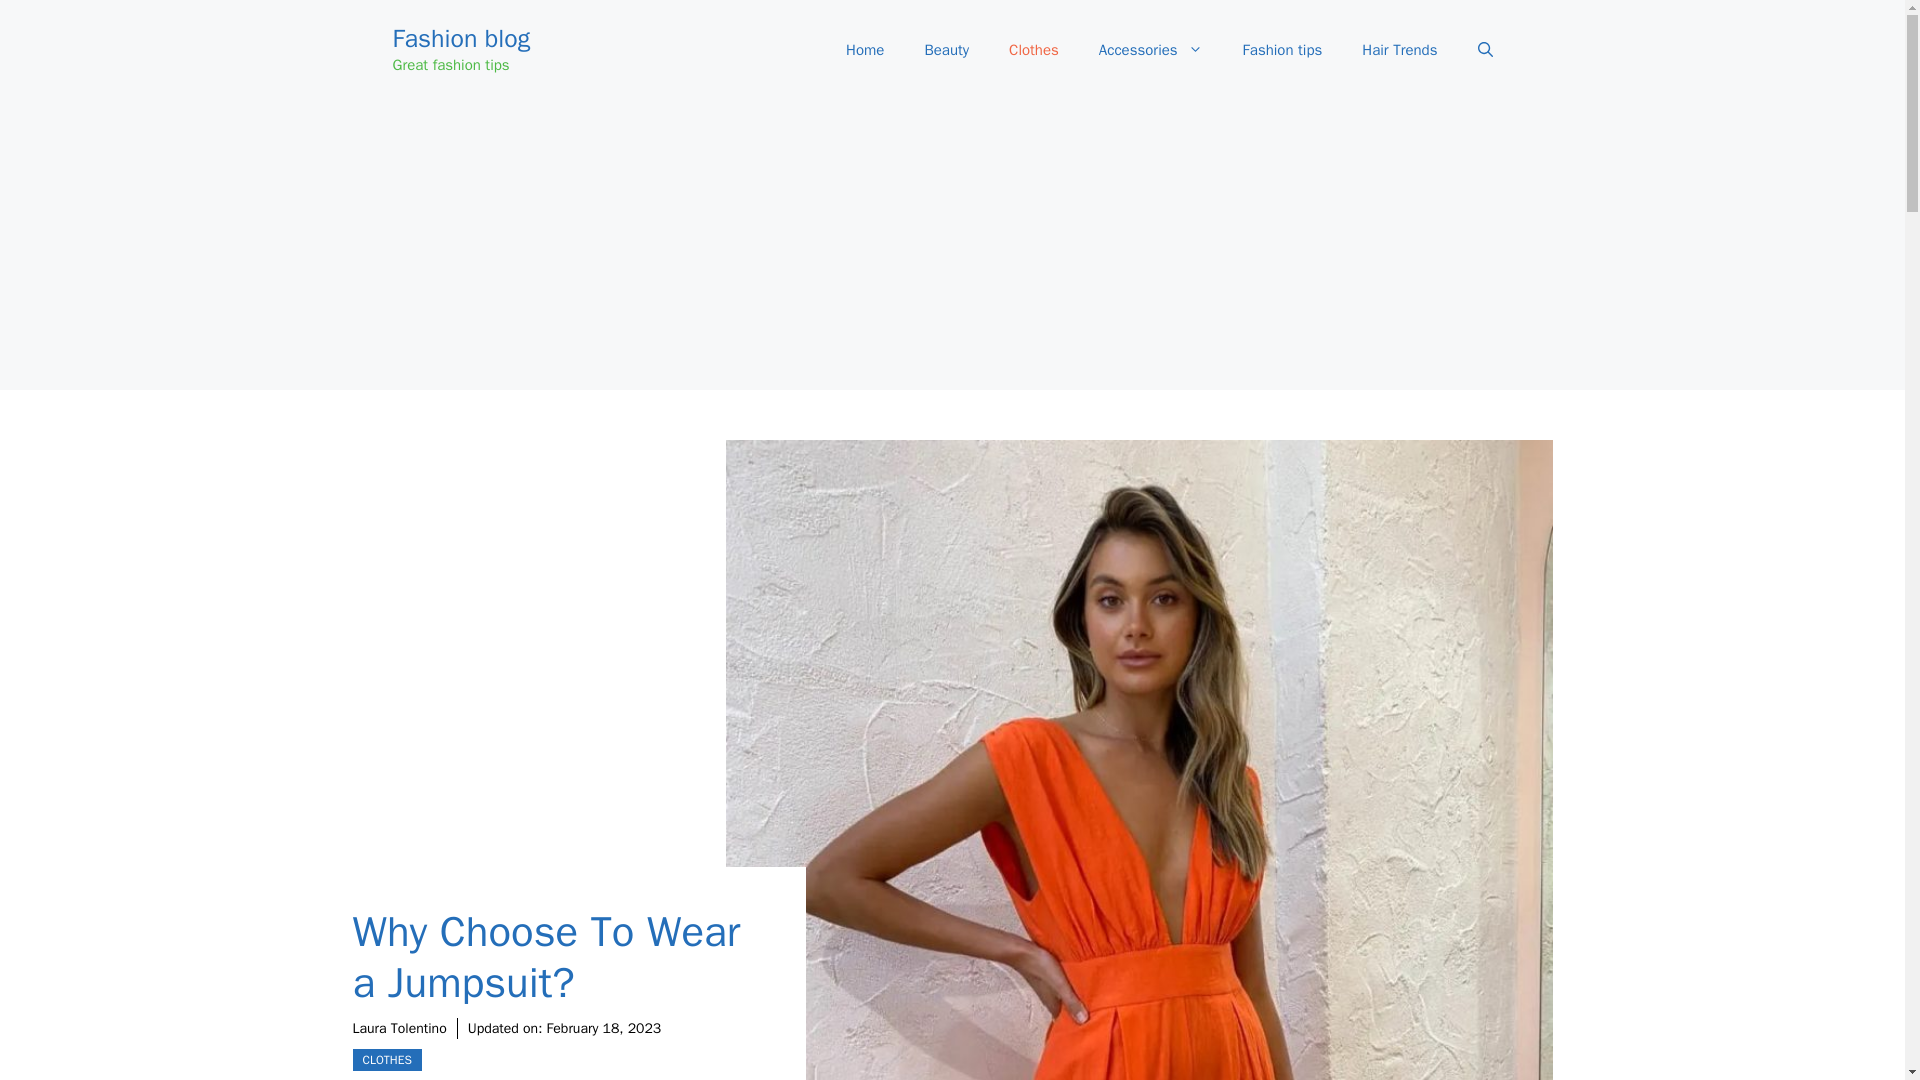  What do you see at coordinates (946, 50) in the screenshot?
I see `Beauty` at bounding box center [946, 50].